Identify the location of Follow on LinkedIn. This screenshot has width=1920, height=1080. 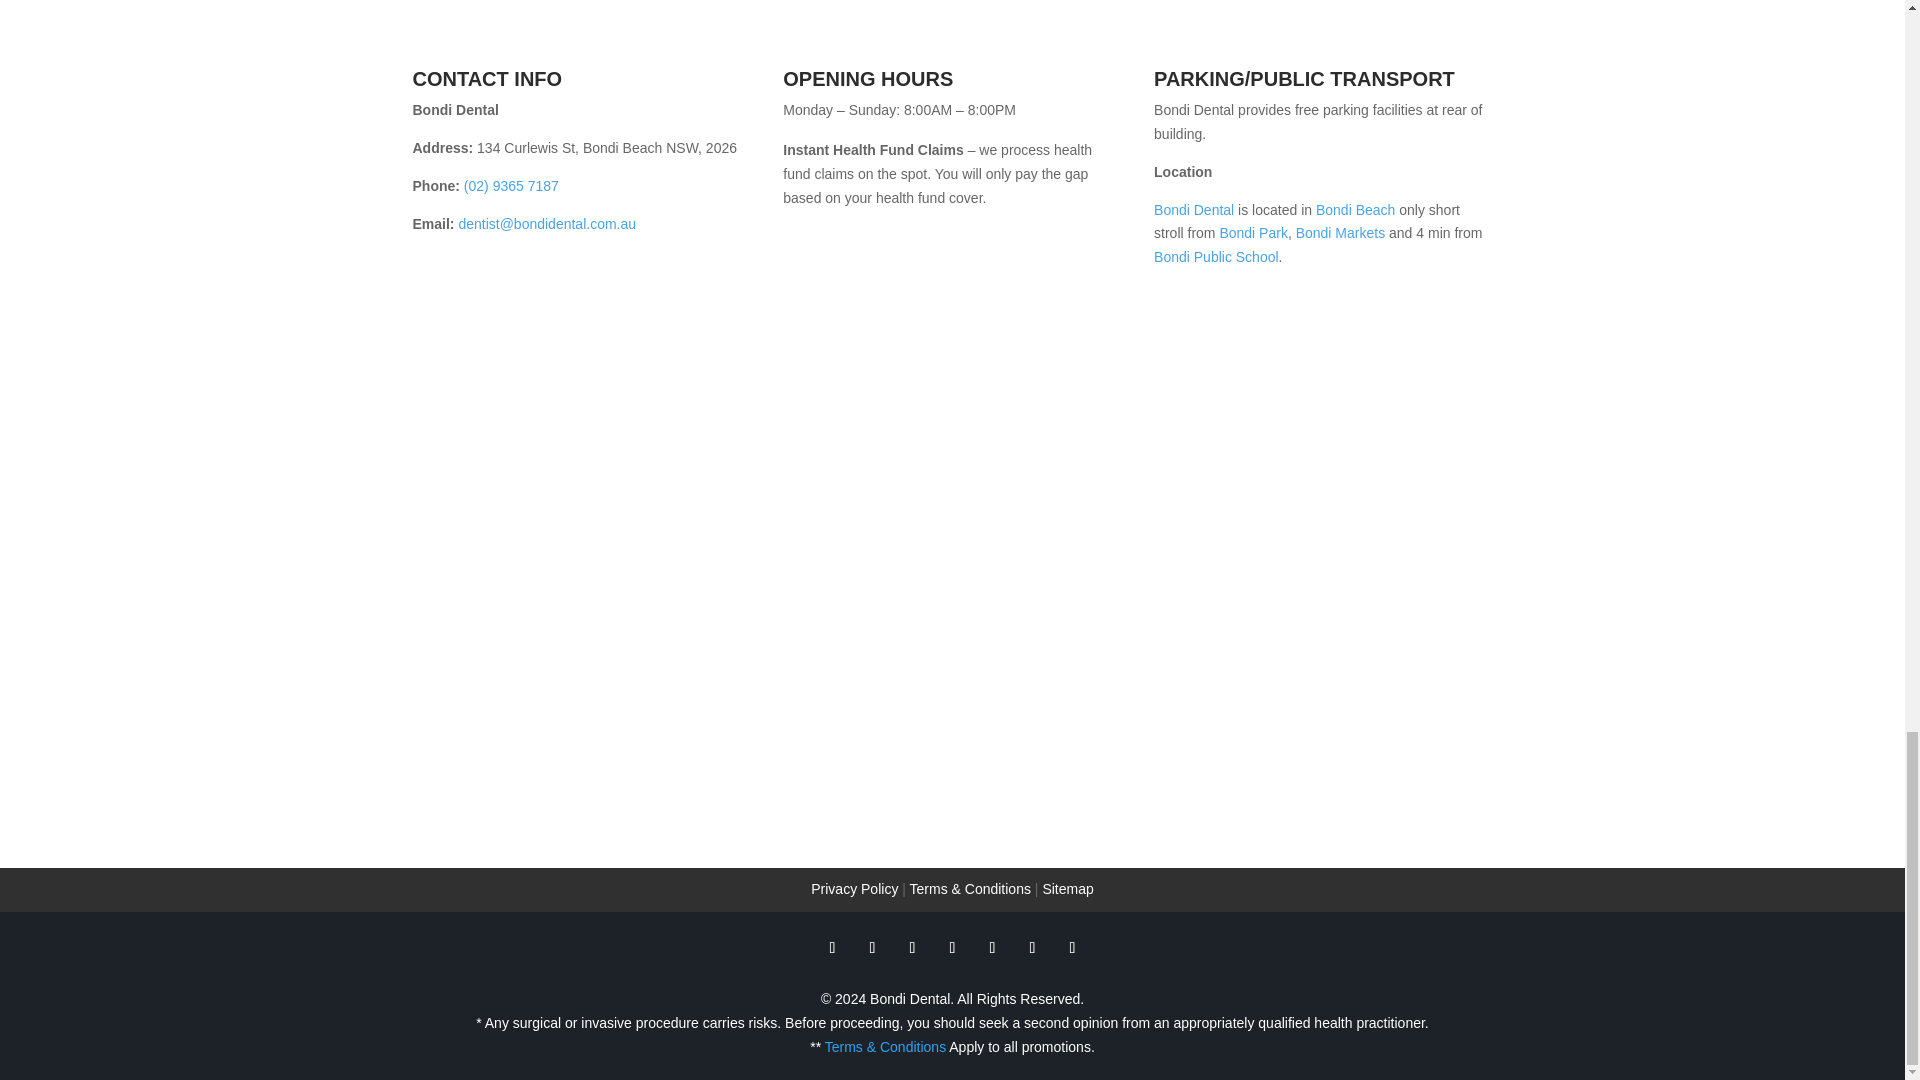
(1032, 948).